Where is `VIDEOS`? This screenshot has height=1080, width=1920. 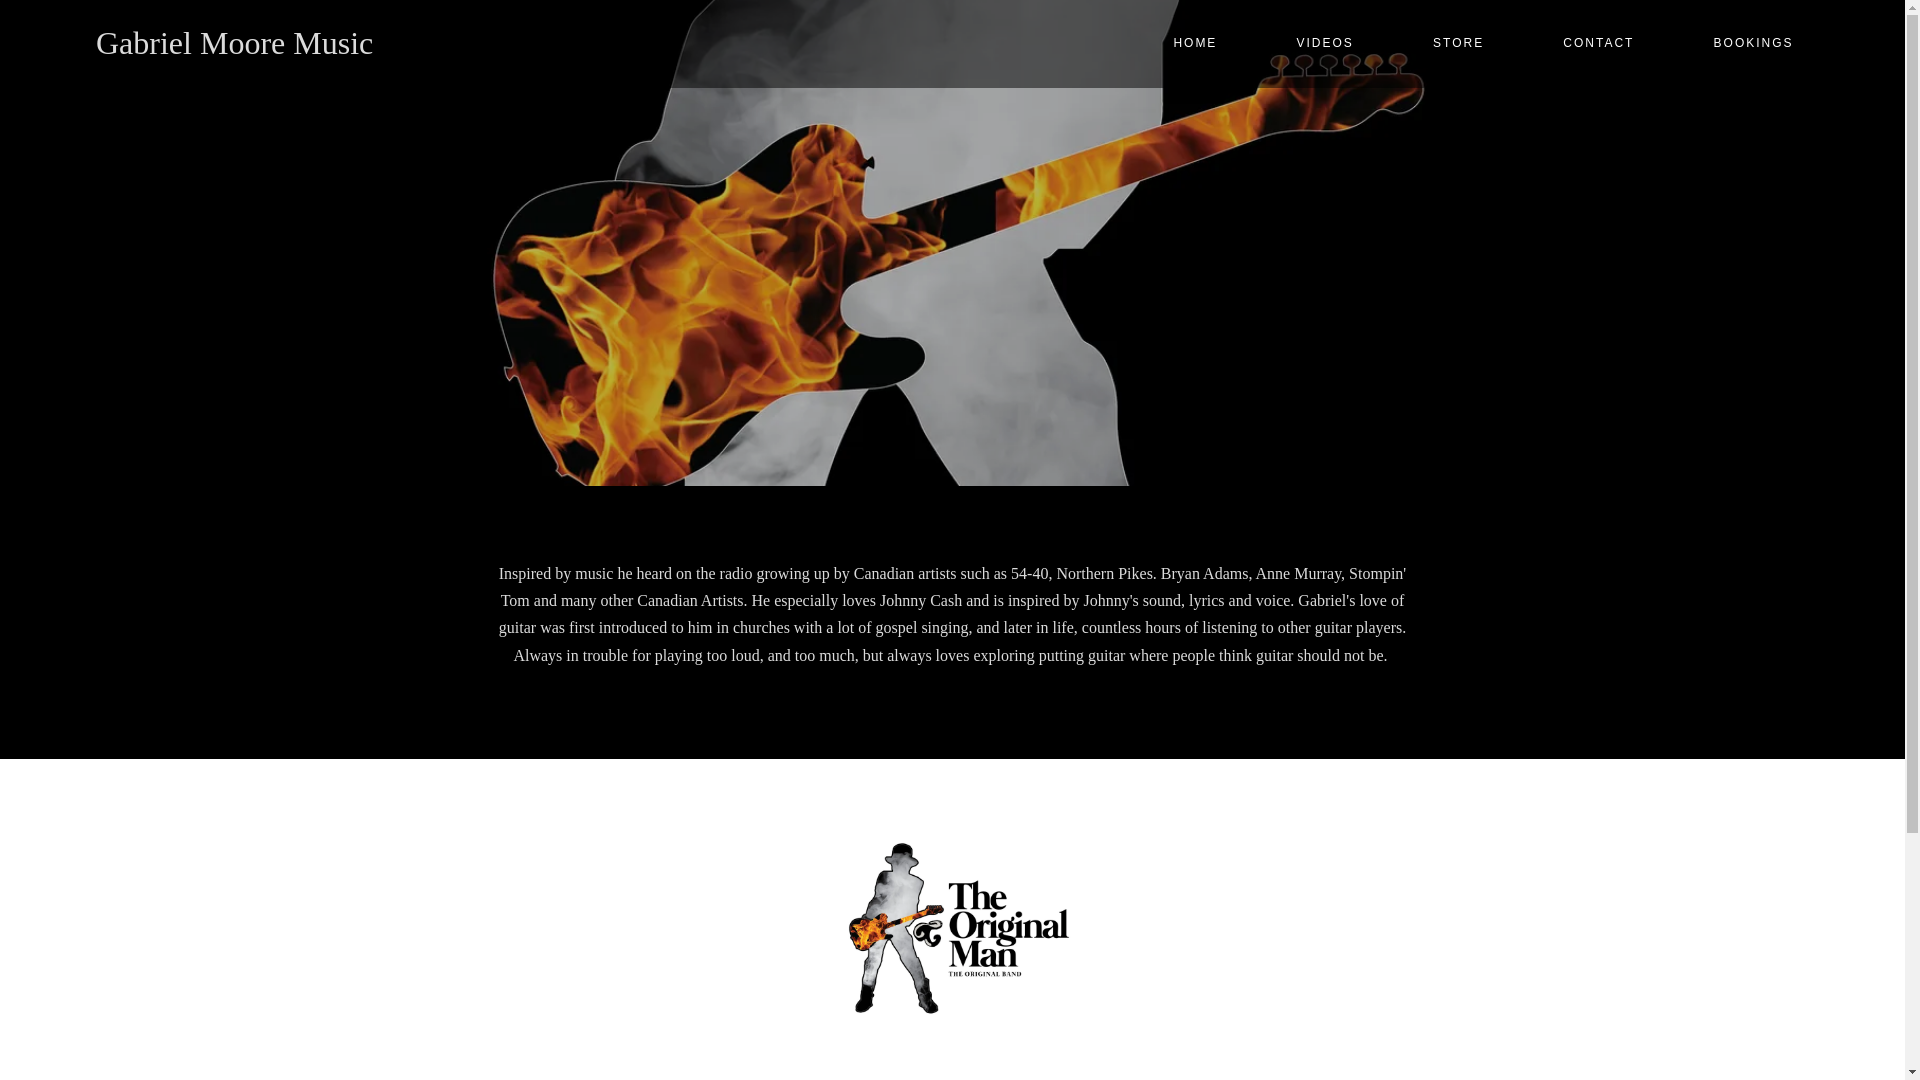 VIDEOS is located at coordinates (1324, 42).